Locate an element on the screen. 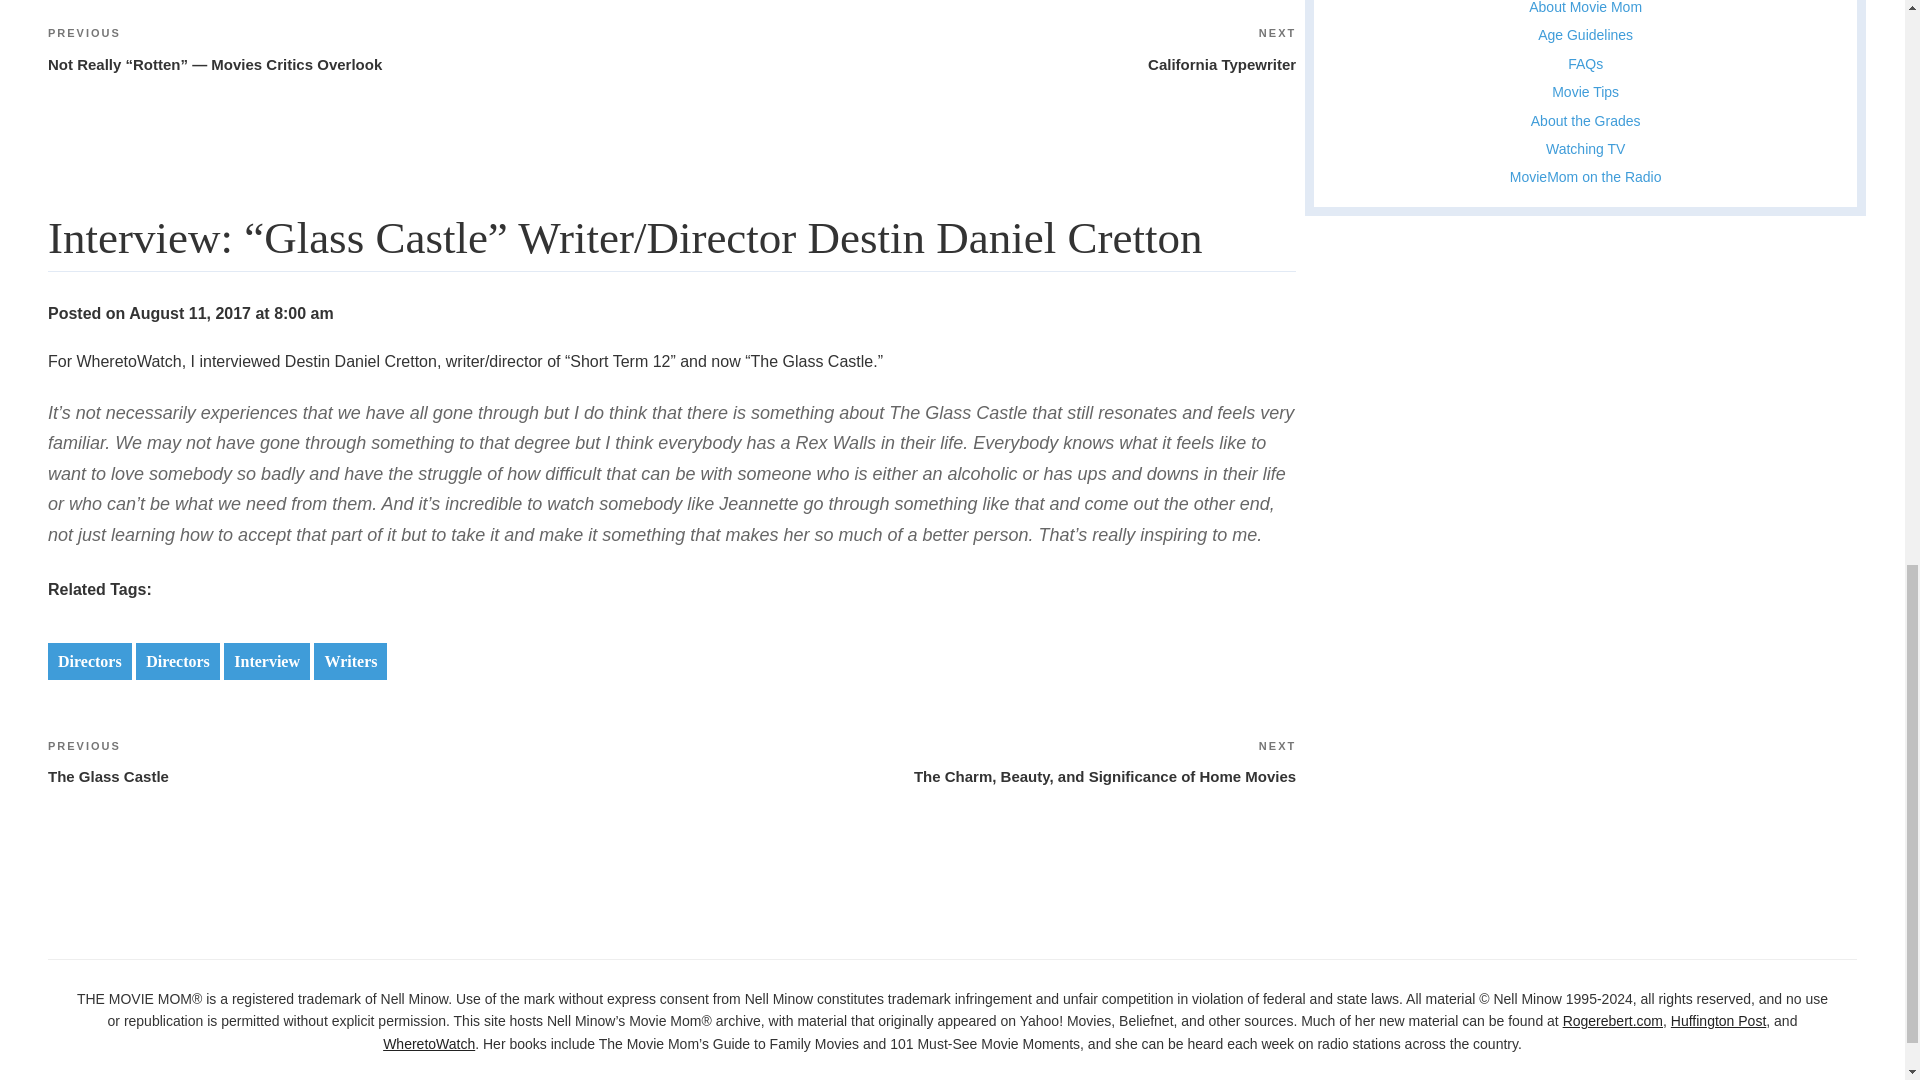 The width and height of the screenshot is (1920, 1080). About Movie Mom is located at coordinates (1584, 8).